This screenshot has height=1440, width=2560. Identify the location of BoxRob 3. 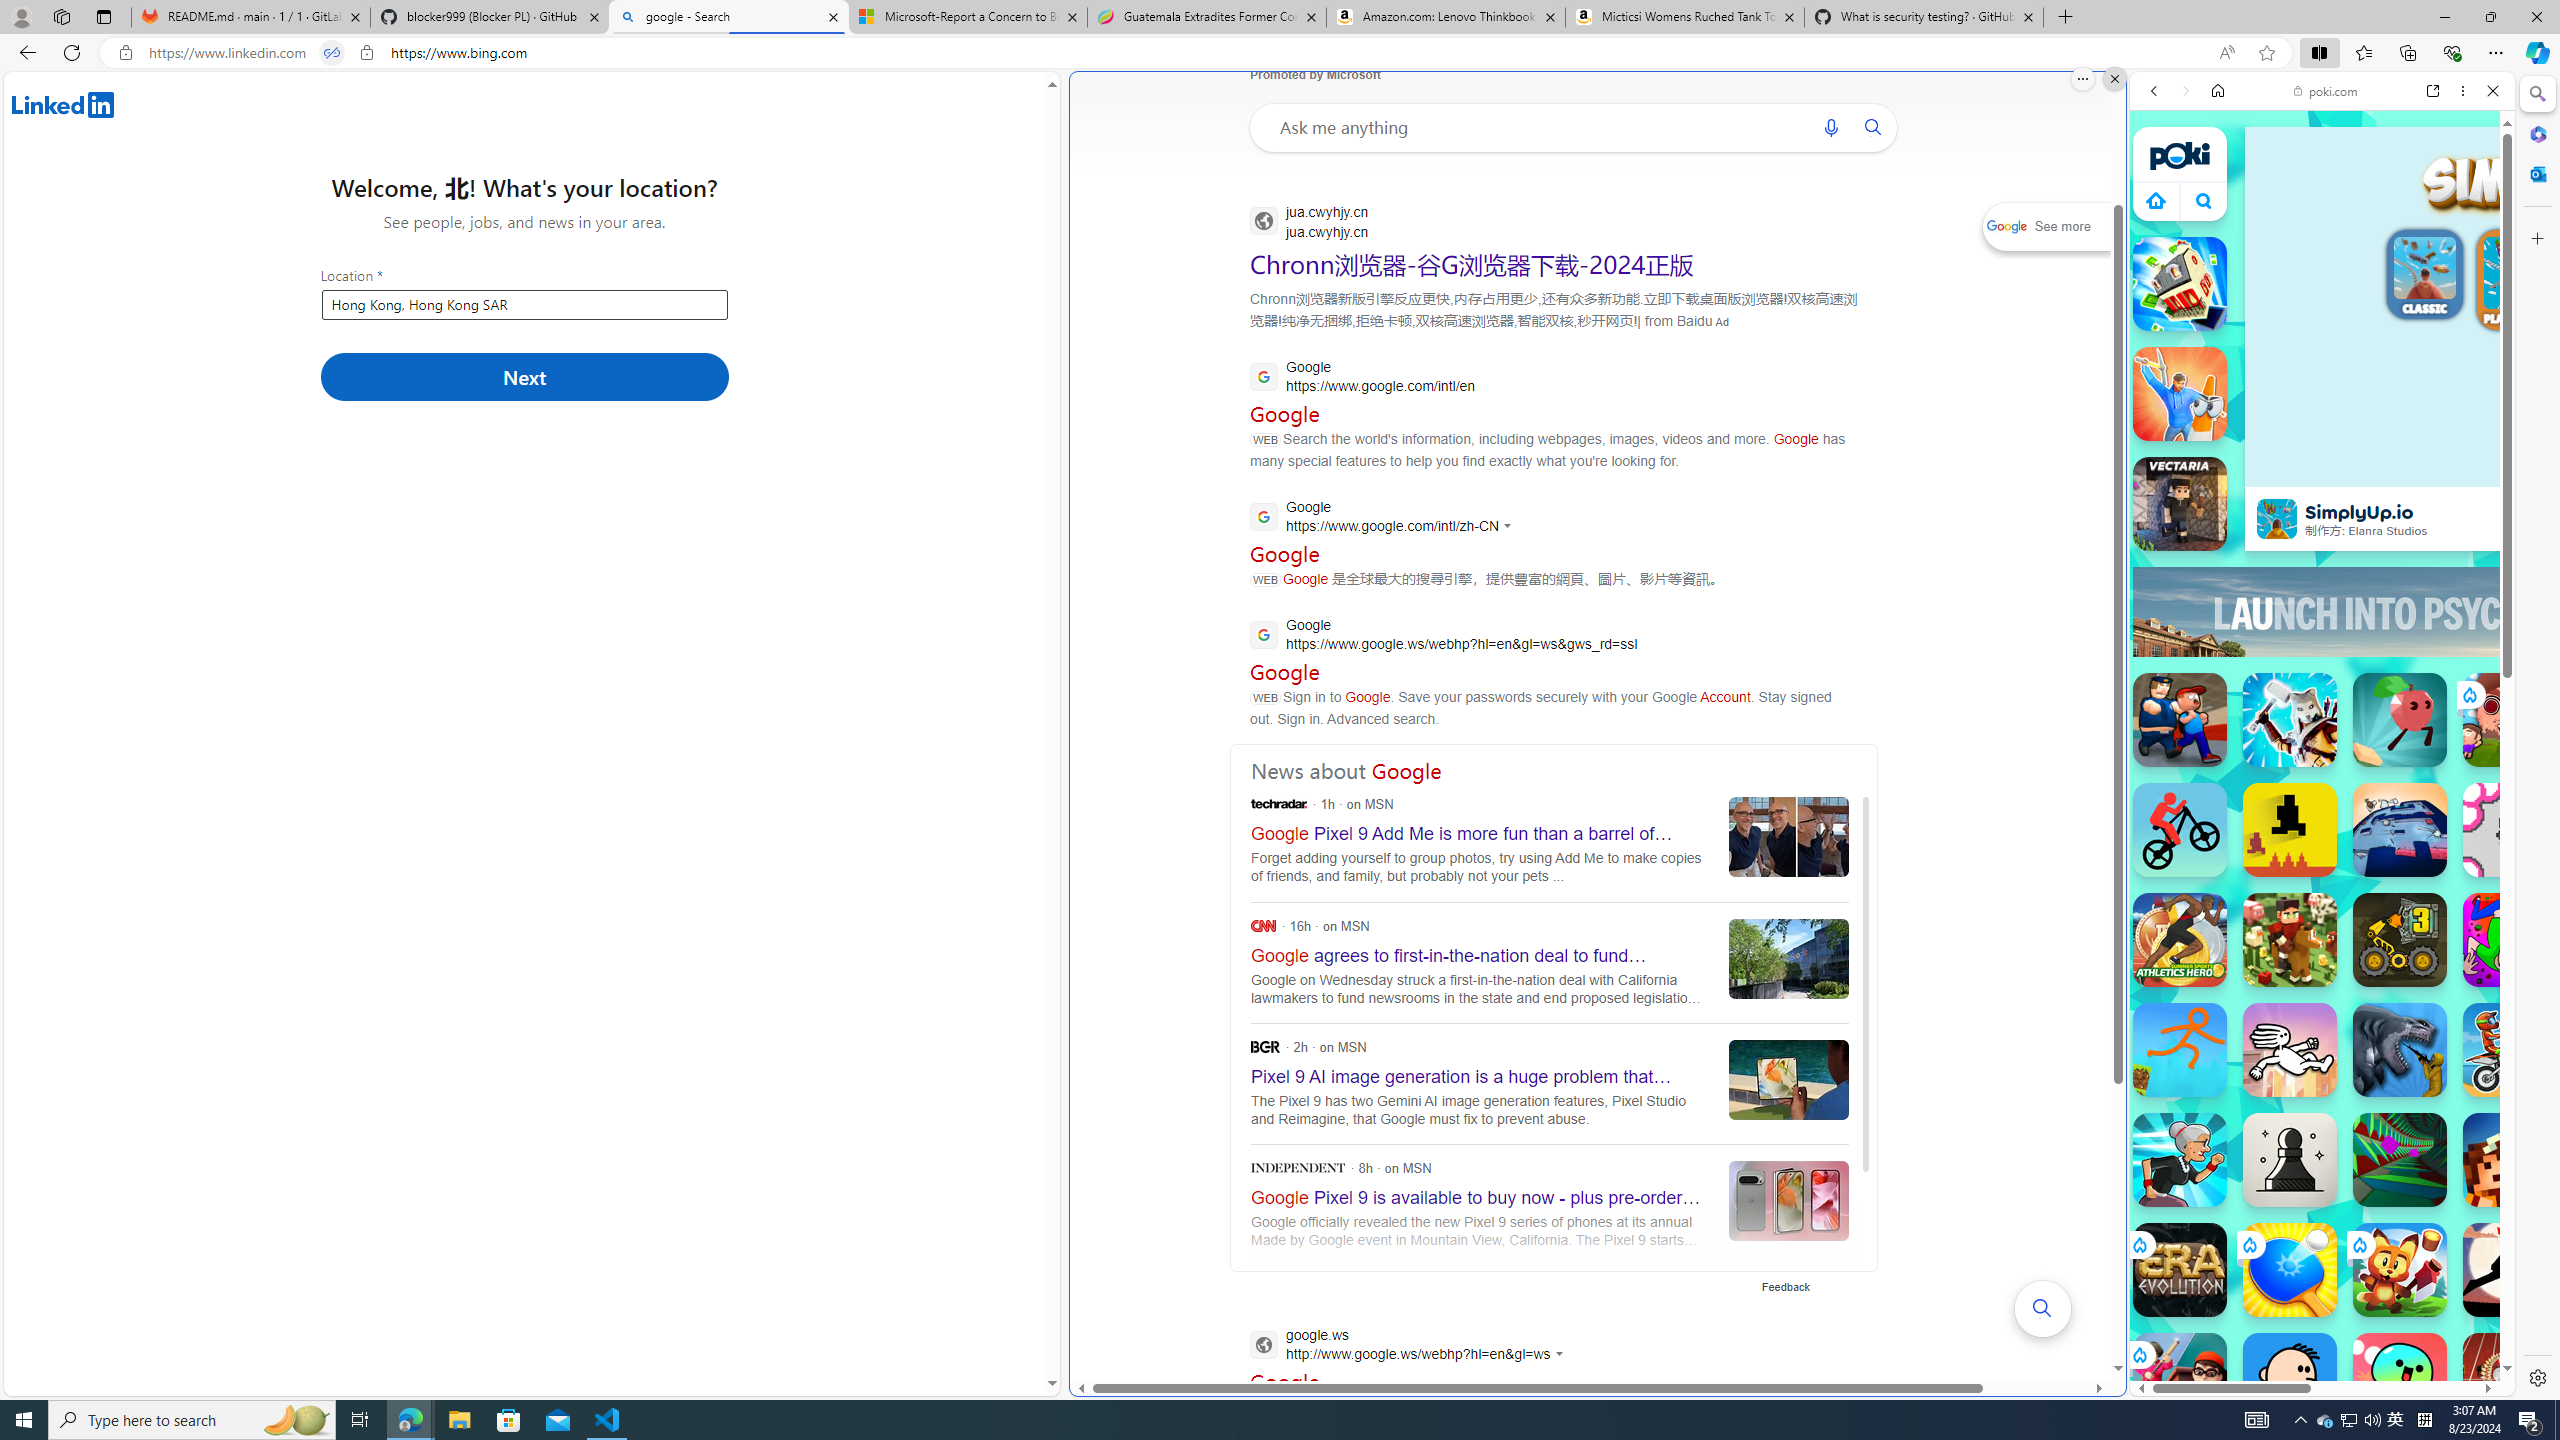
(2400, 939).